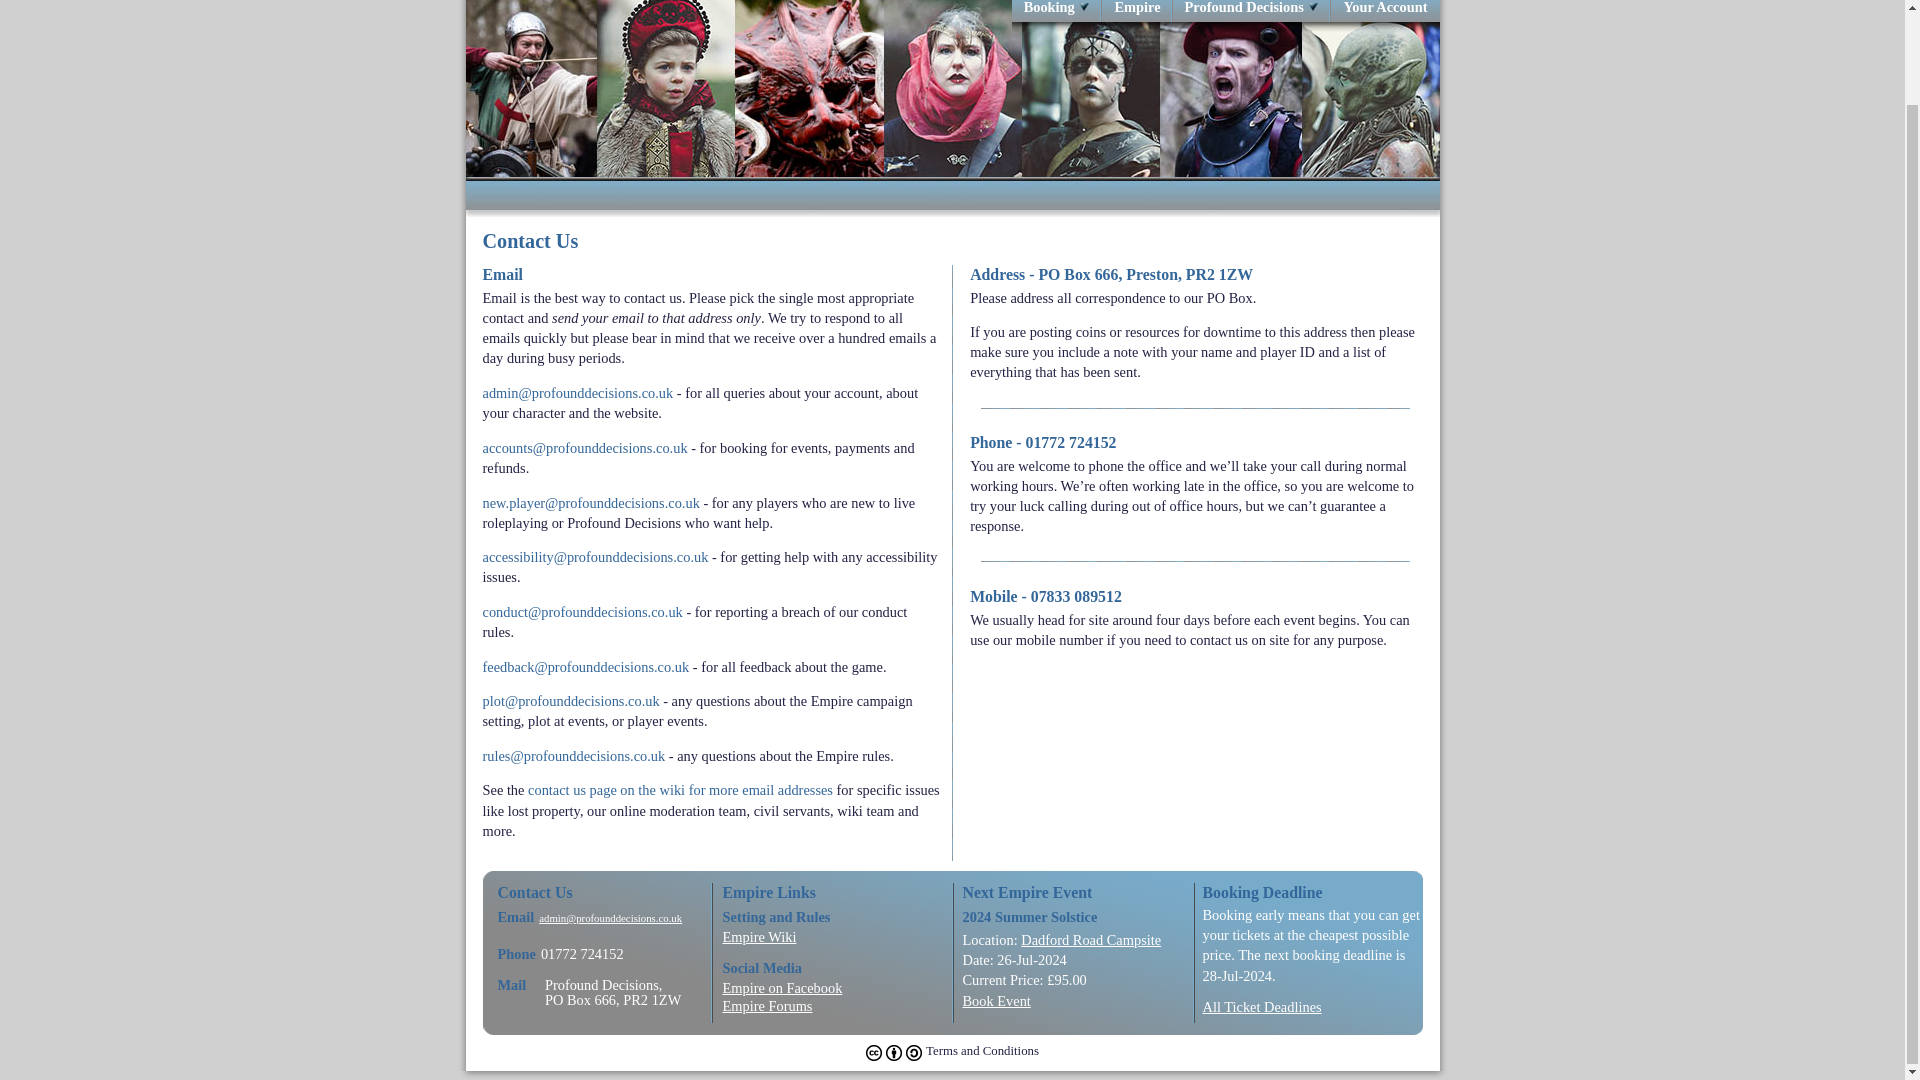 The image size is (1920, 1080). What do you see at coordinates (1070, 1000) in the screenshot?
I see `Book Event` at bounding box center [1070, 1000].